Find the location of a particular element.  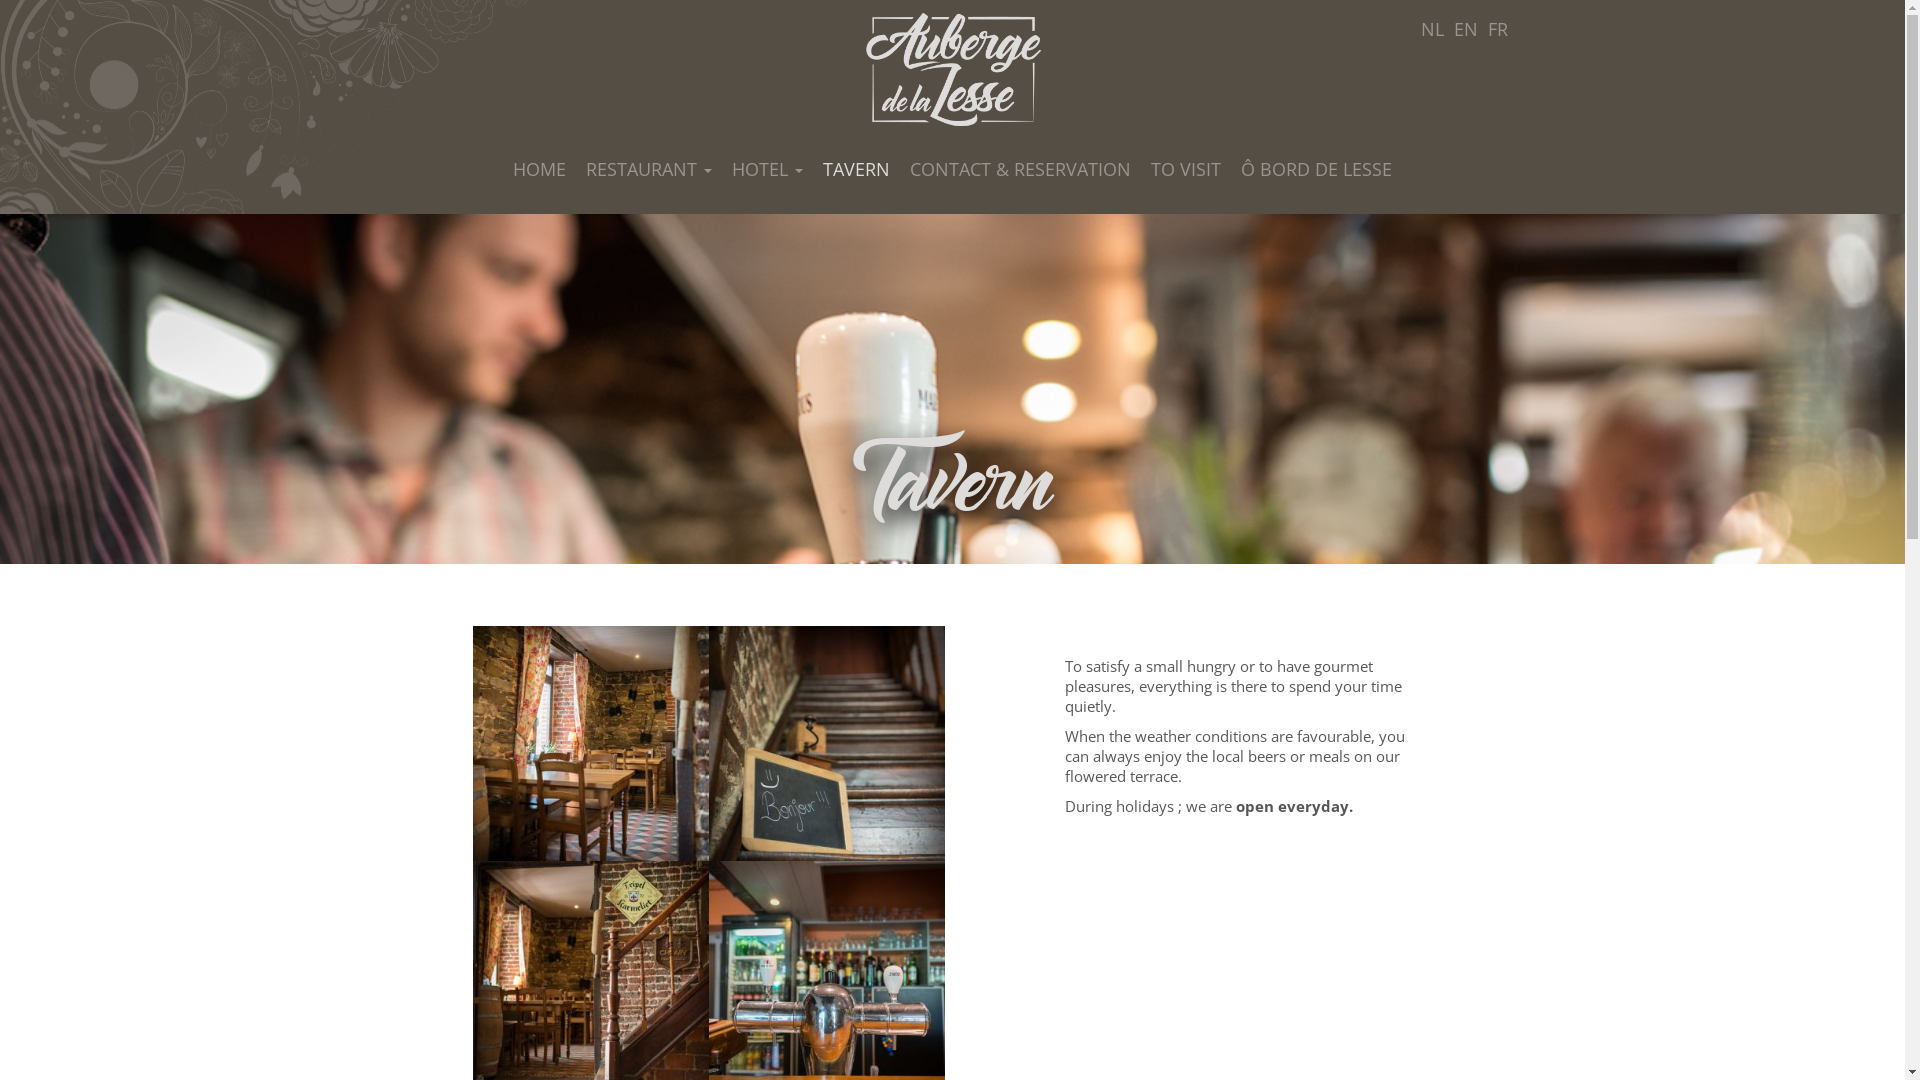

TO VISIT is located at coordinates (1186, 169).